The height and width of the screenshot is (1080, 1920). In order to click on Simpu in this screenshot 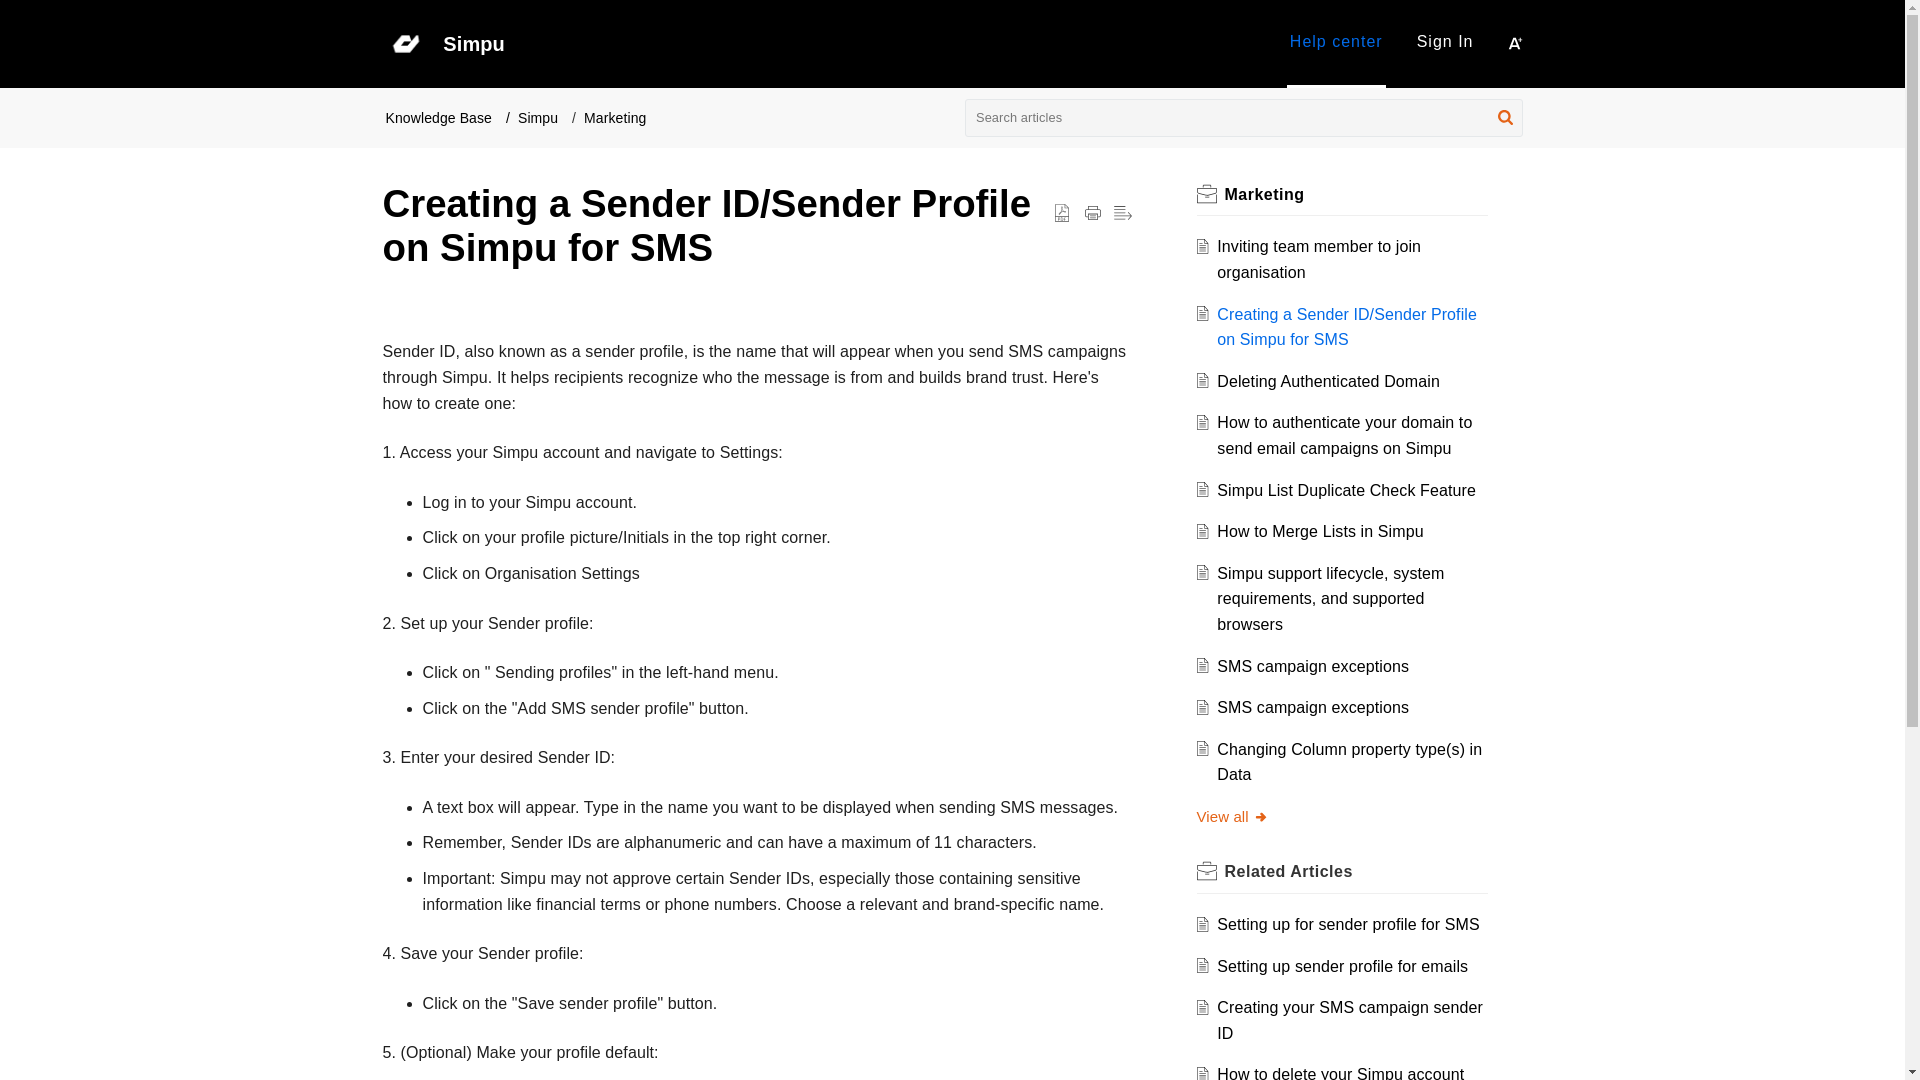, I will do `click(858, 44)`.